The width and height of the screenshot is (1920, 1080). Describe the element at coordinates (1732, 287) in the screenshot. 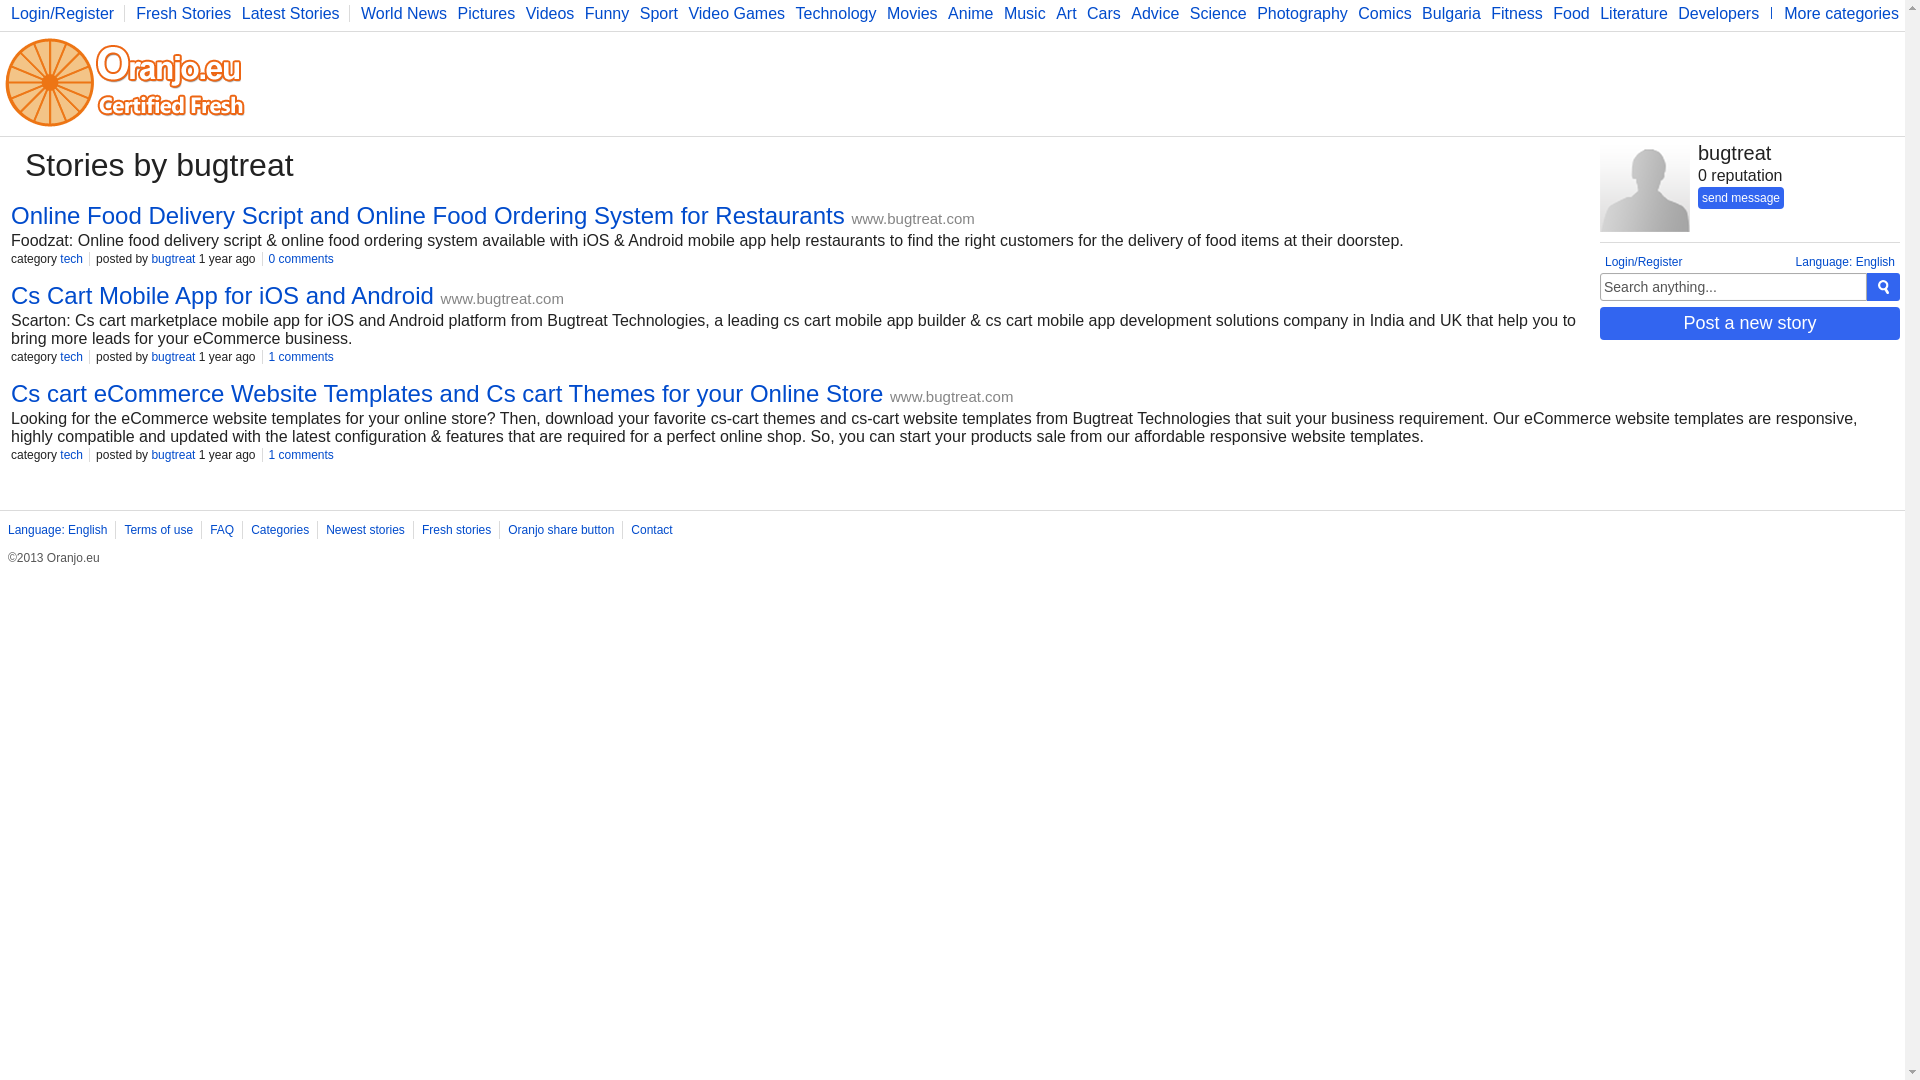

I see `Search anything...` at that location.